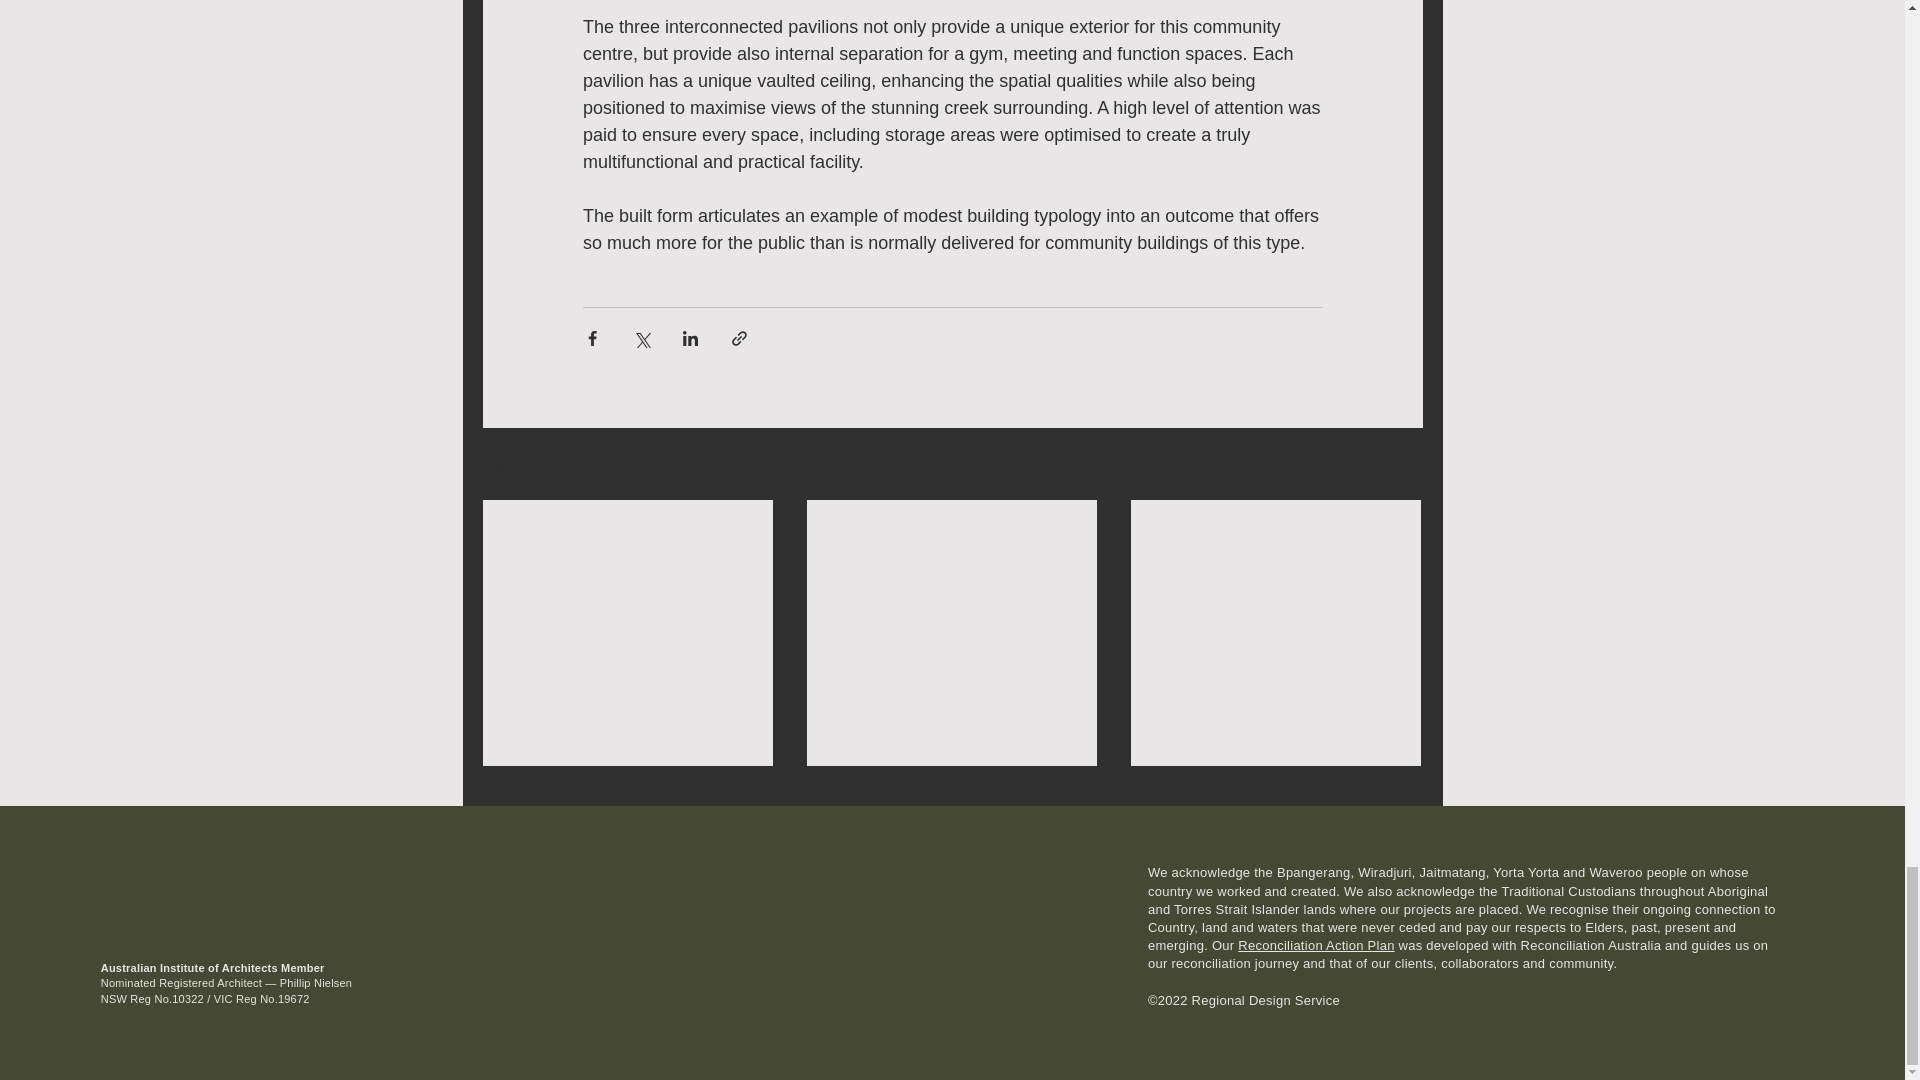 Image resolution: width=1920 pixels, height=1080 pixels. I want to click on See All, so click(1400, 465).